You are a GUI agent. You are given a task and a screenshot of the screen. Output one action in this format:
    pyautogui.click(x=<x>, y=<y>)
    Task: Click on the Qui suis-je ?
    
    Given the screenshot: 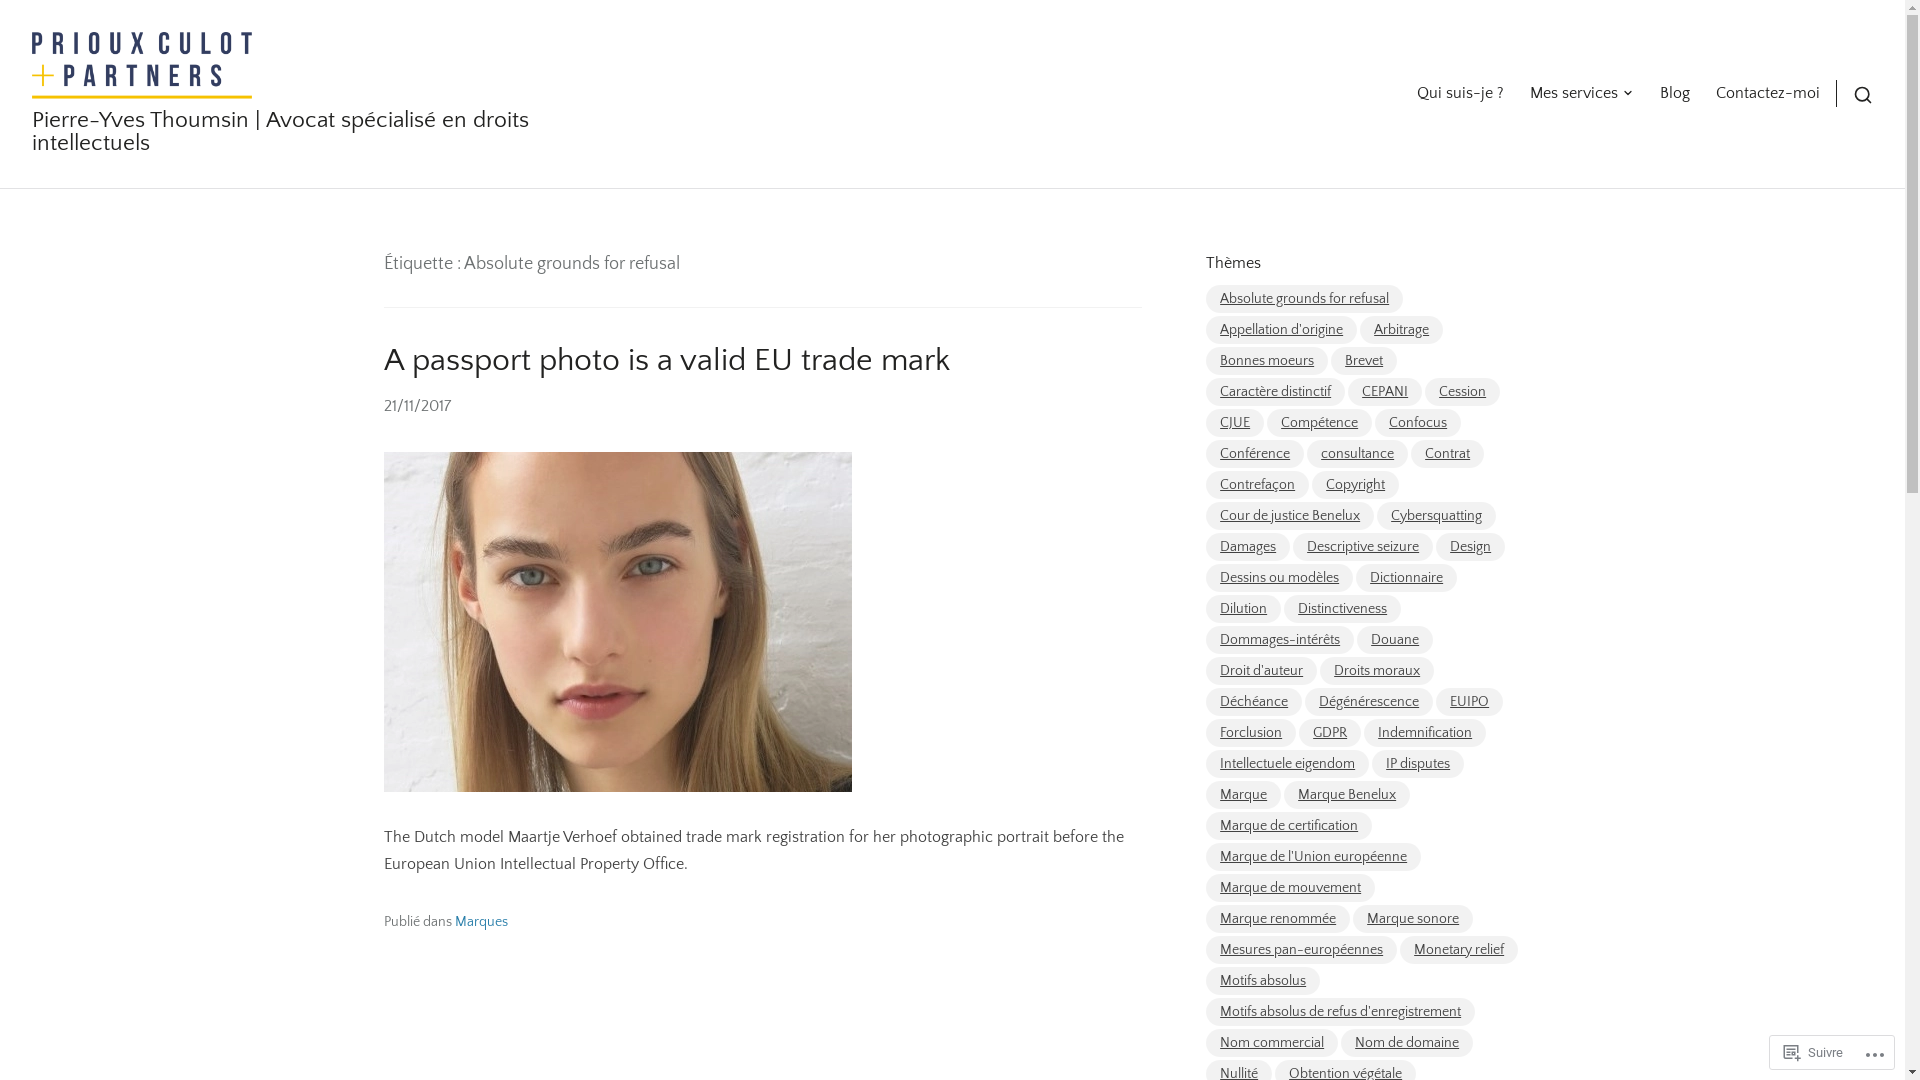 What is the action you would take?
    pyautogui.click(x=1460, y=94)
    